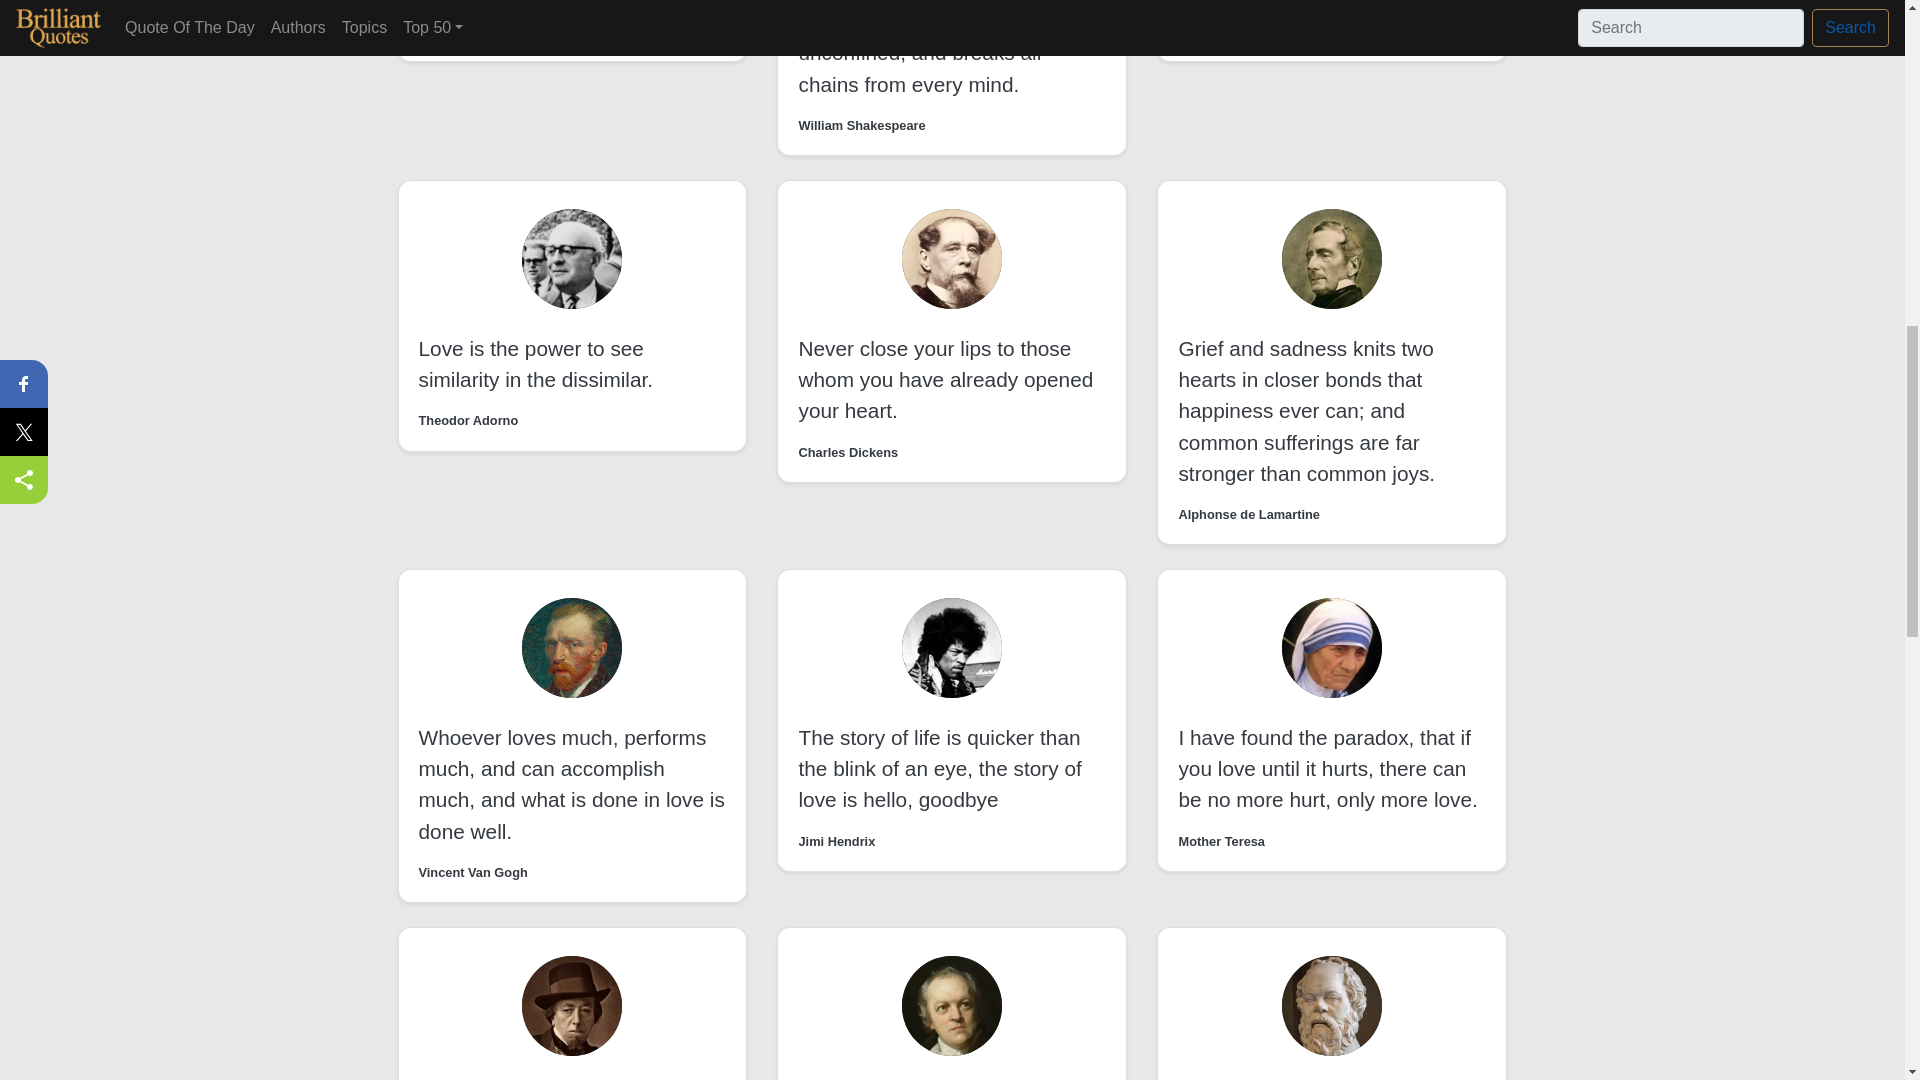 The image size is (1920, 1080). What do you see at coordinates (1224, 31) in the screenshot?
I see `Sigmund Freud` at bounding box center [1224, 31].